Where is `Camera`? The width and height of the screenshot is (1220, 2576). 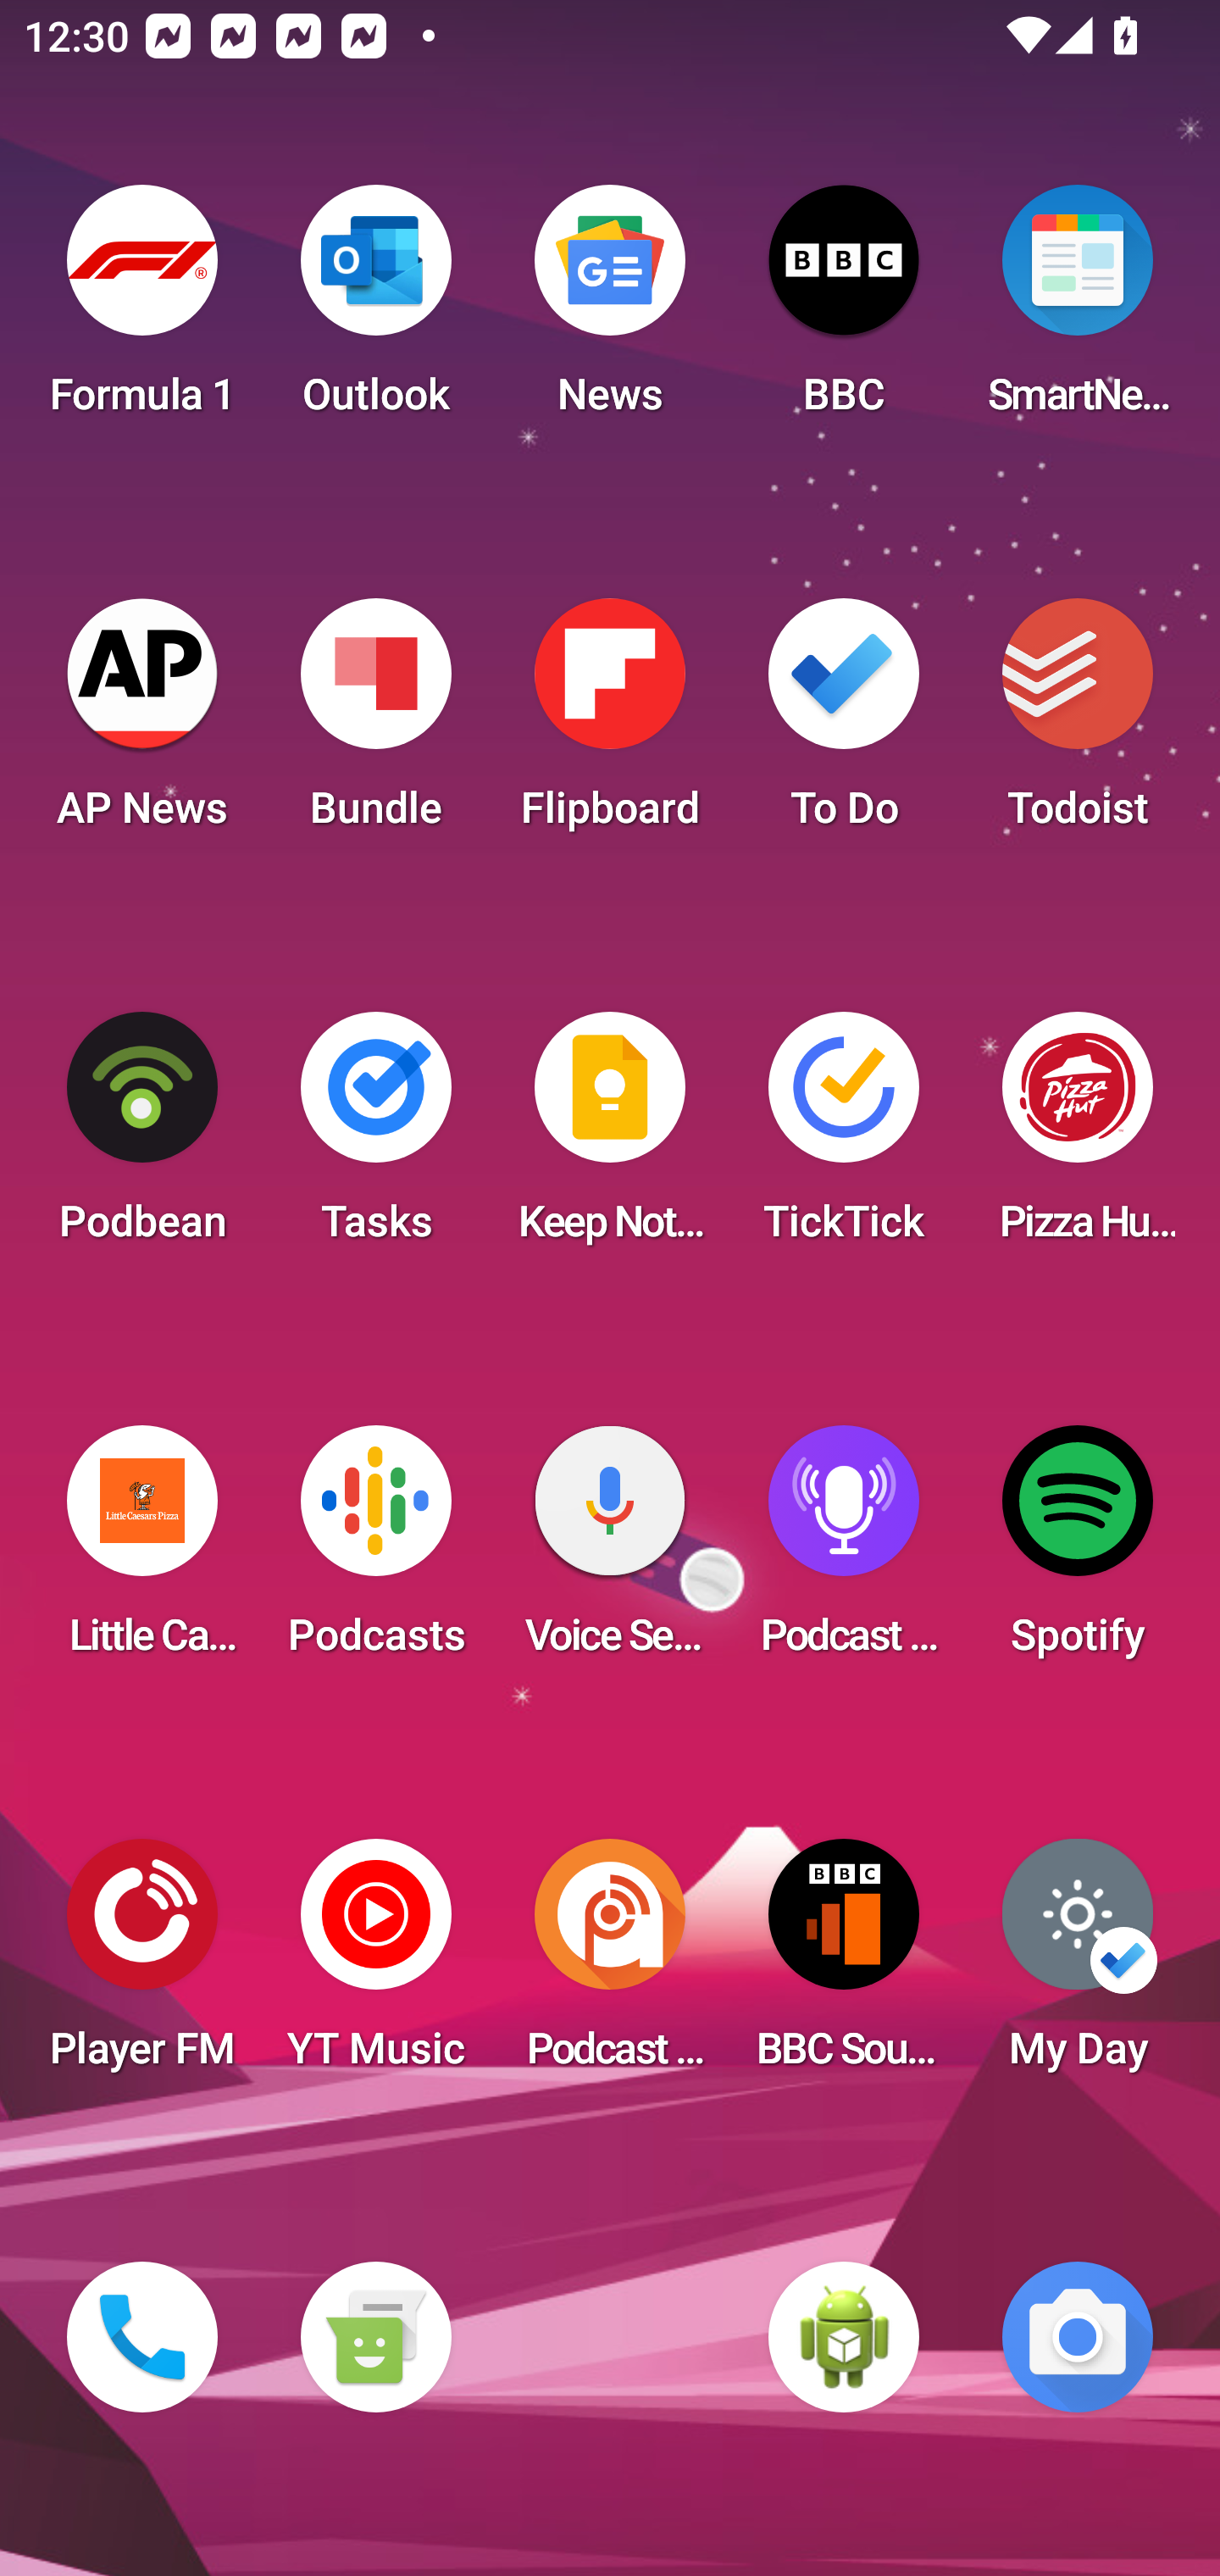 Camera is located at coordinates (1078, 2337).